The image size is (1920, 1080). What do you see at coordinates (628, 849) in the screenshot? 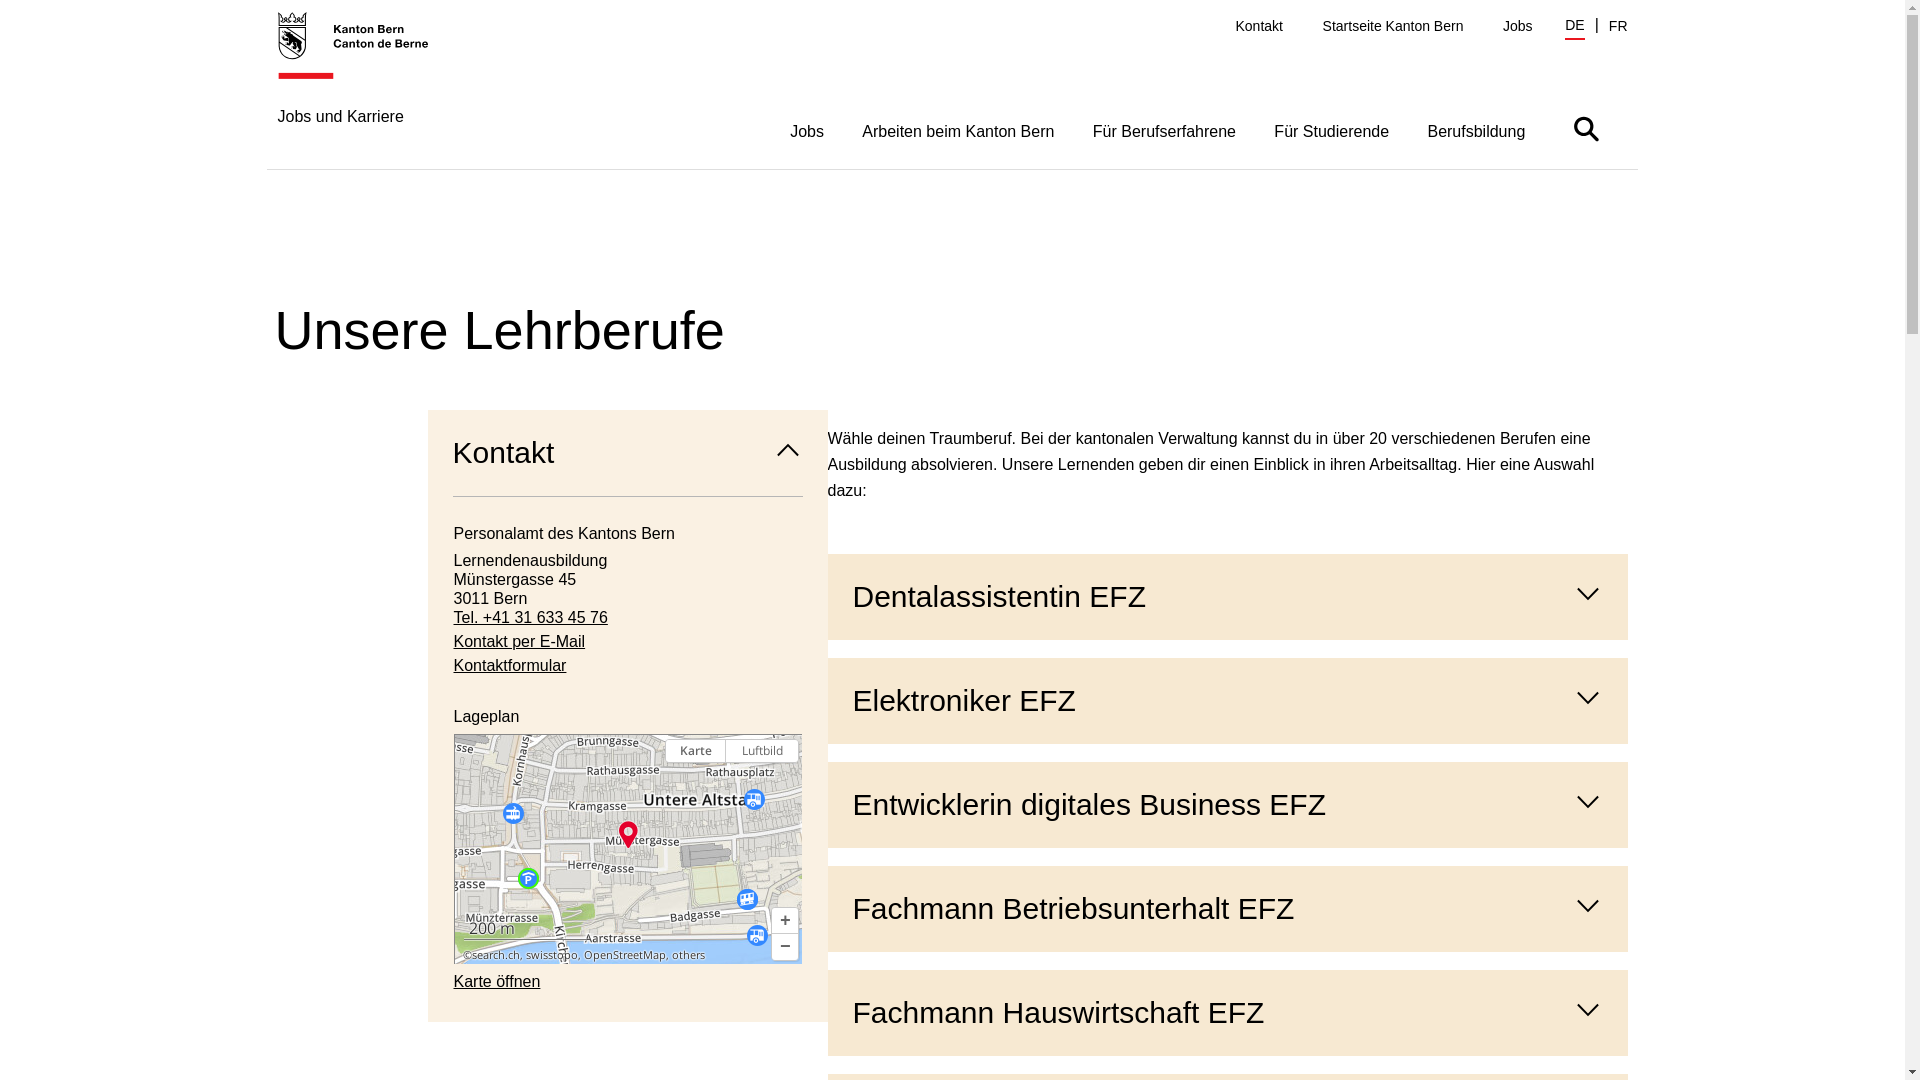
I see `Lageplan` at bounding box center [628, 849].